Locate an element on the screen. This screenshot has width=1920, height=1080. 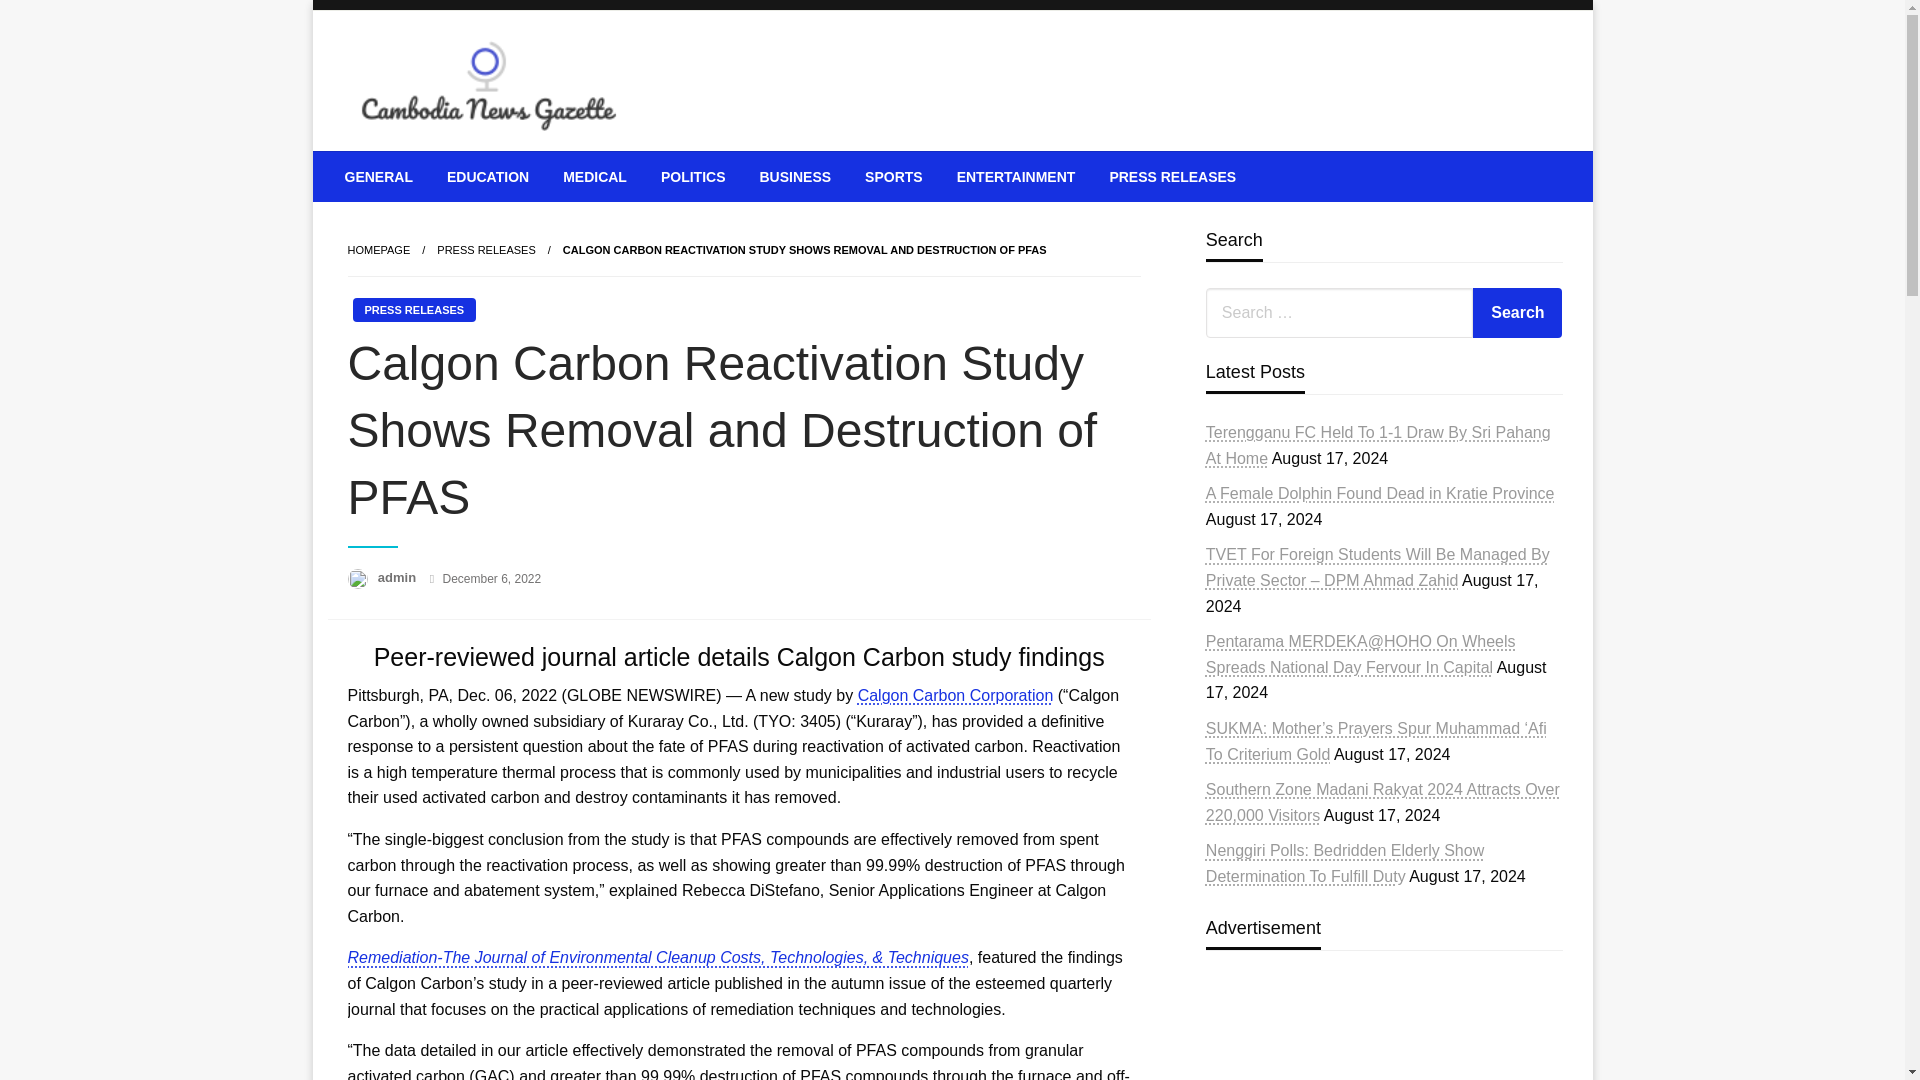
BUSINESS is located at coordinates (794, 176).